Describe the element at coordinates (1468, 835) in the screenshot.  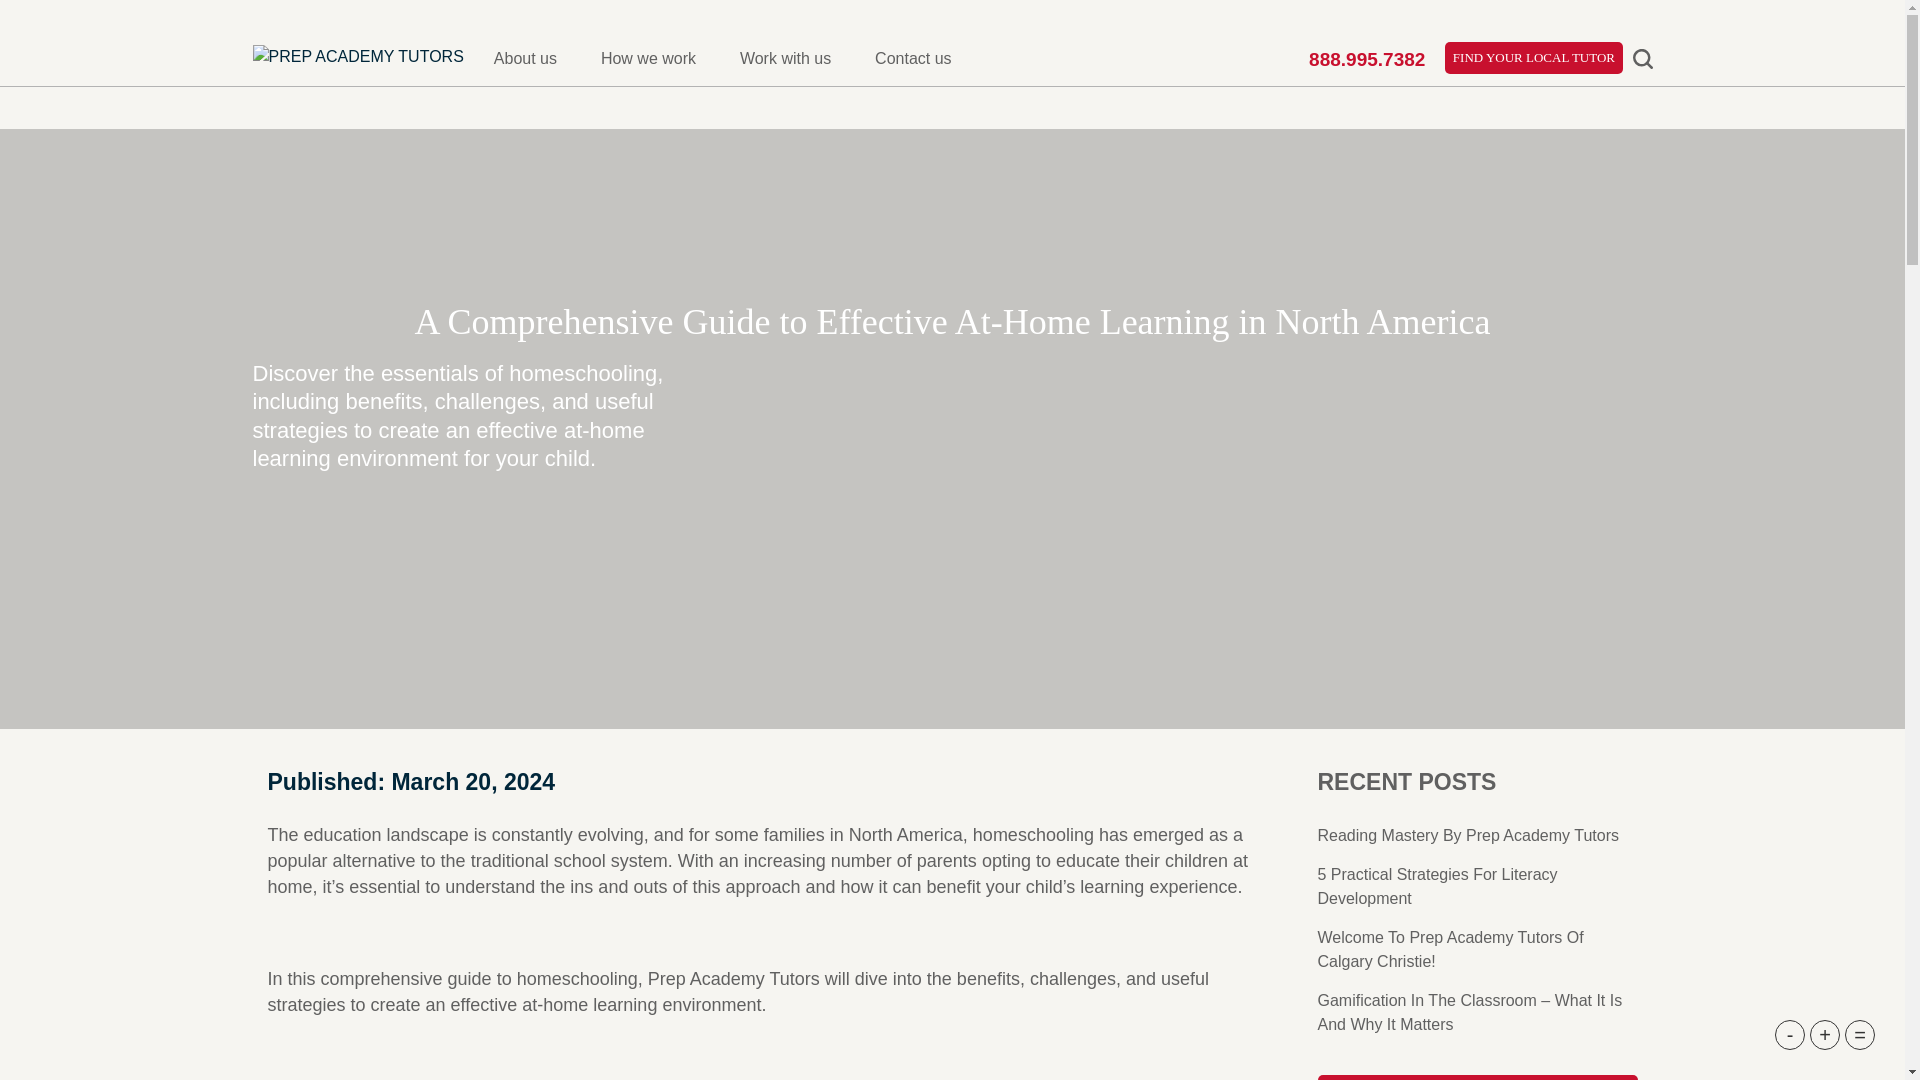
I see `Reading Mastery By Prep Academy Tutors` at that location.